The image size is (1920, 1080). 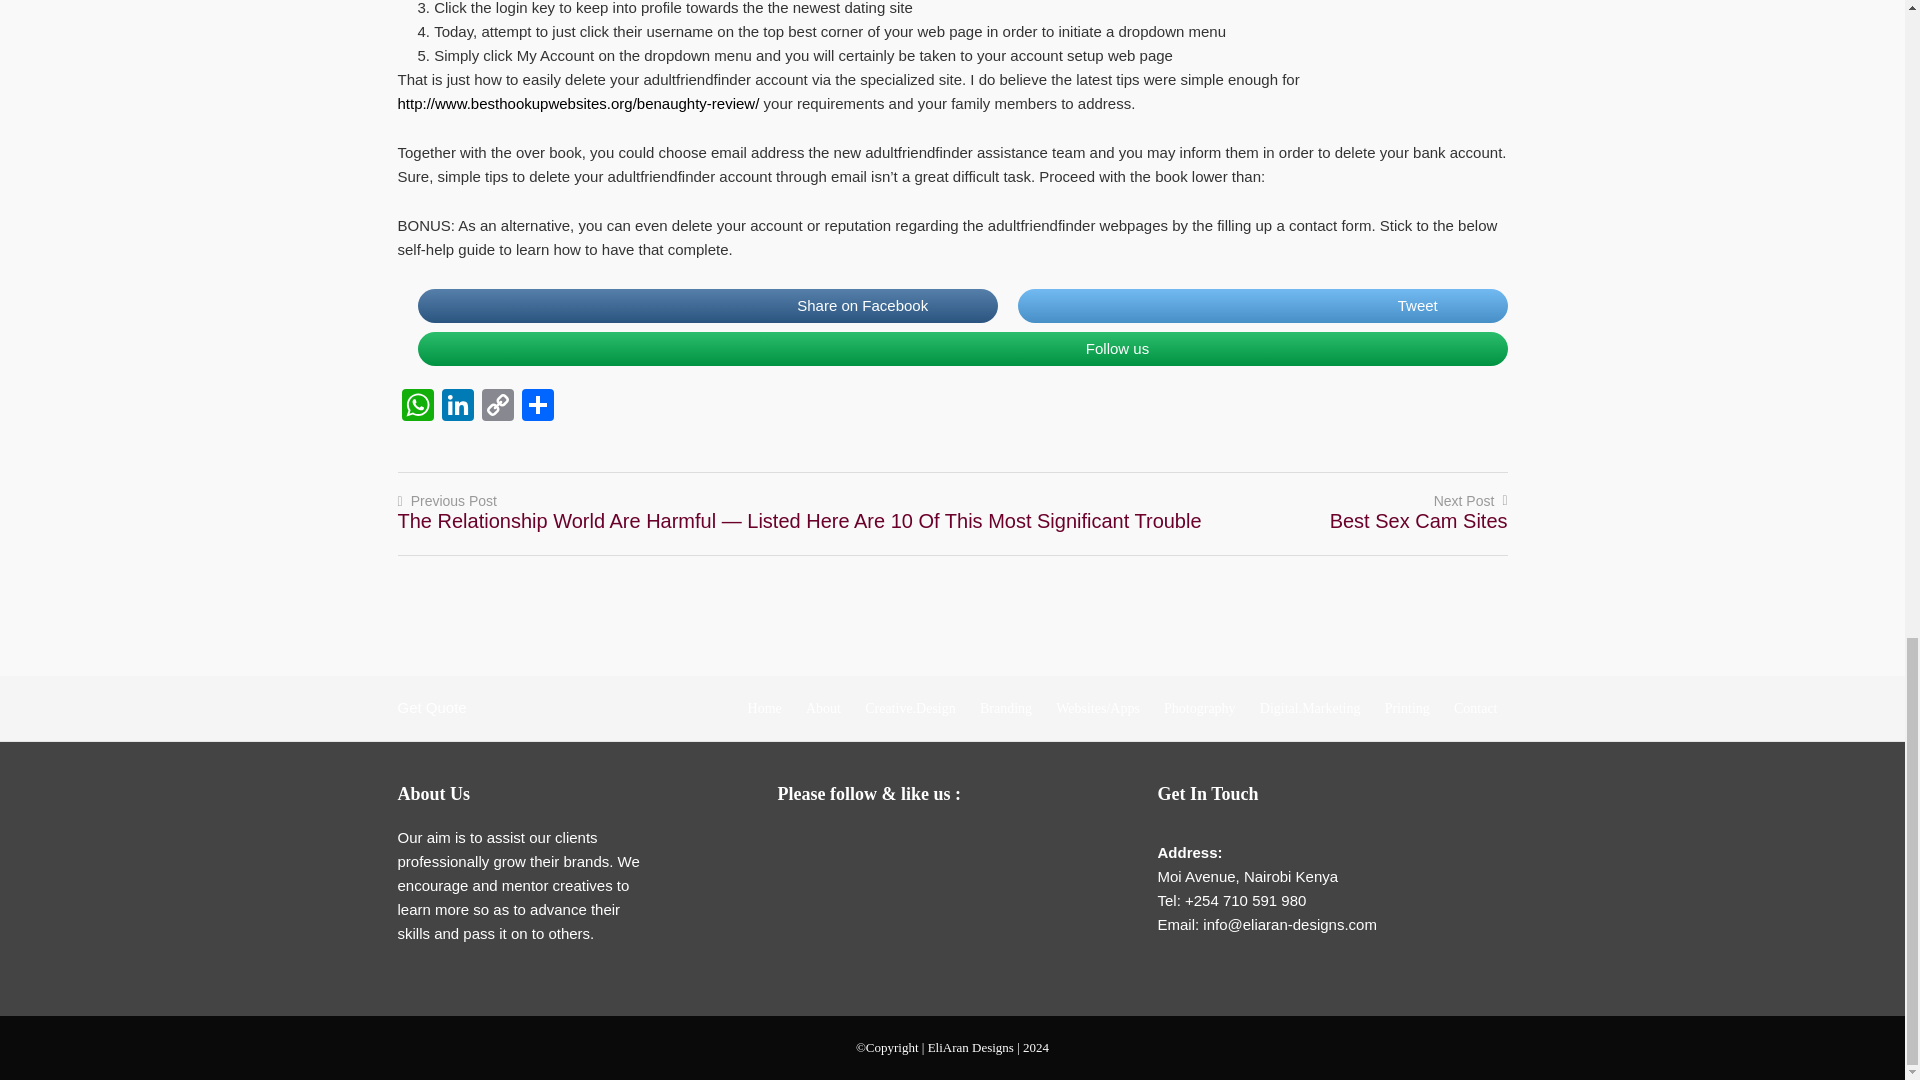 What do you see at coordinates (498, 406) in the screenshot?
I see `Copy Link` at bounding box center [498, 406].